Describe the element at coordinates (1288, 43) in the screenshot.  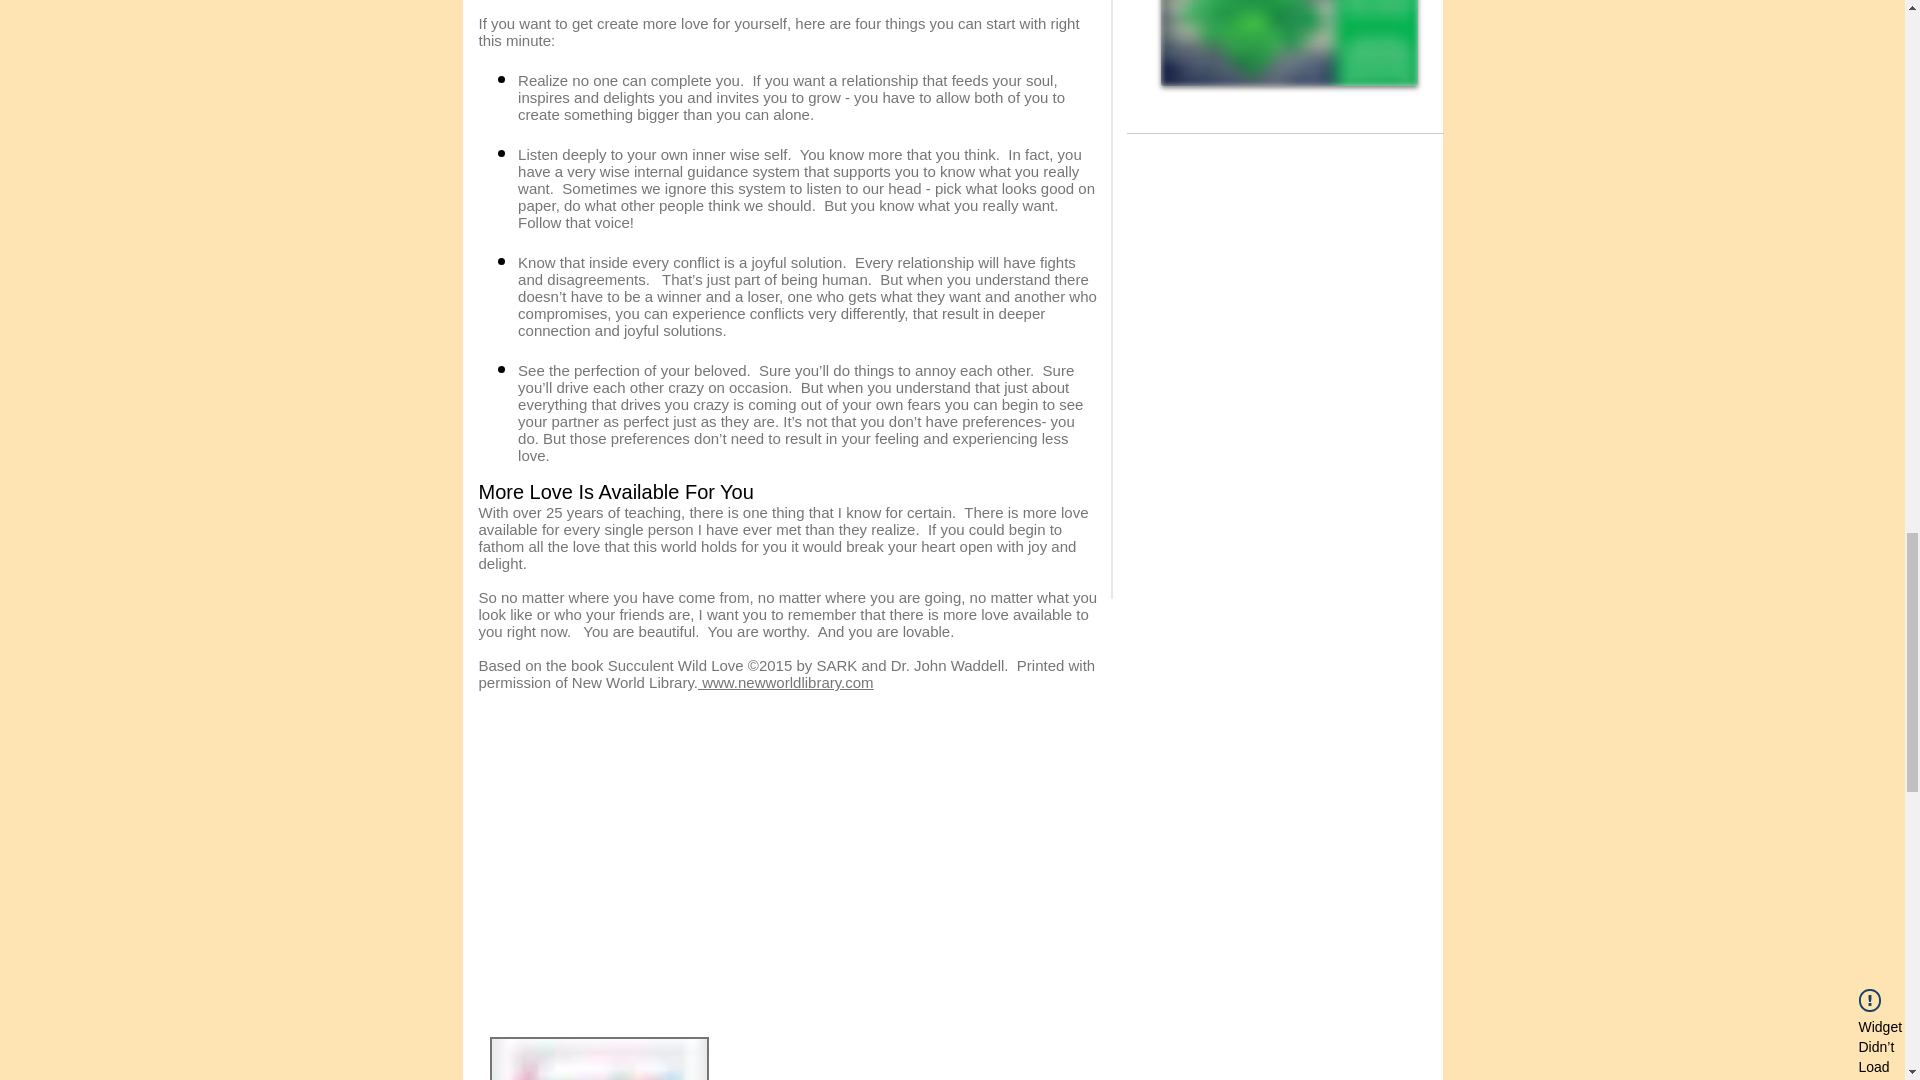
I see `Screen Shot 2016-01-25 at 10.22.59 PM.png` at that location.